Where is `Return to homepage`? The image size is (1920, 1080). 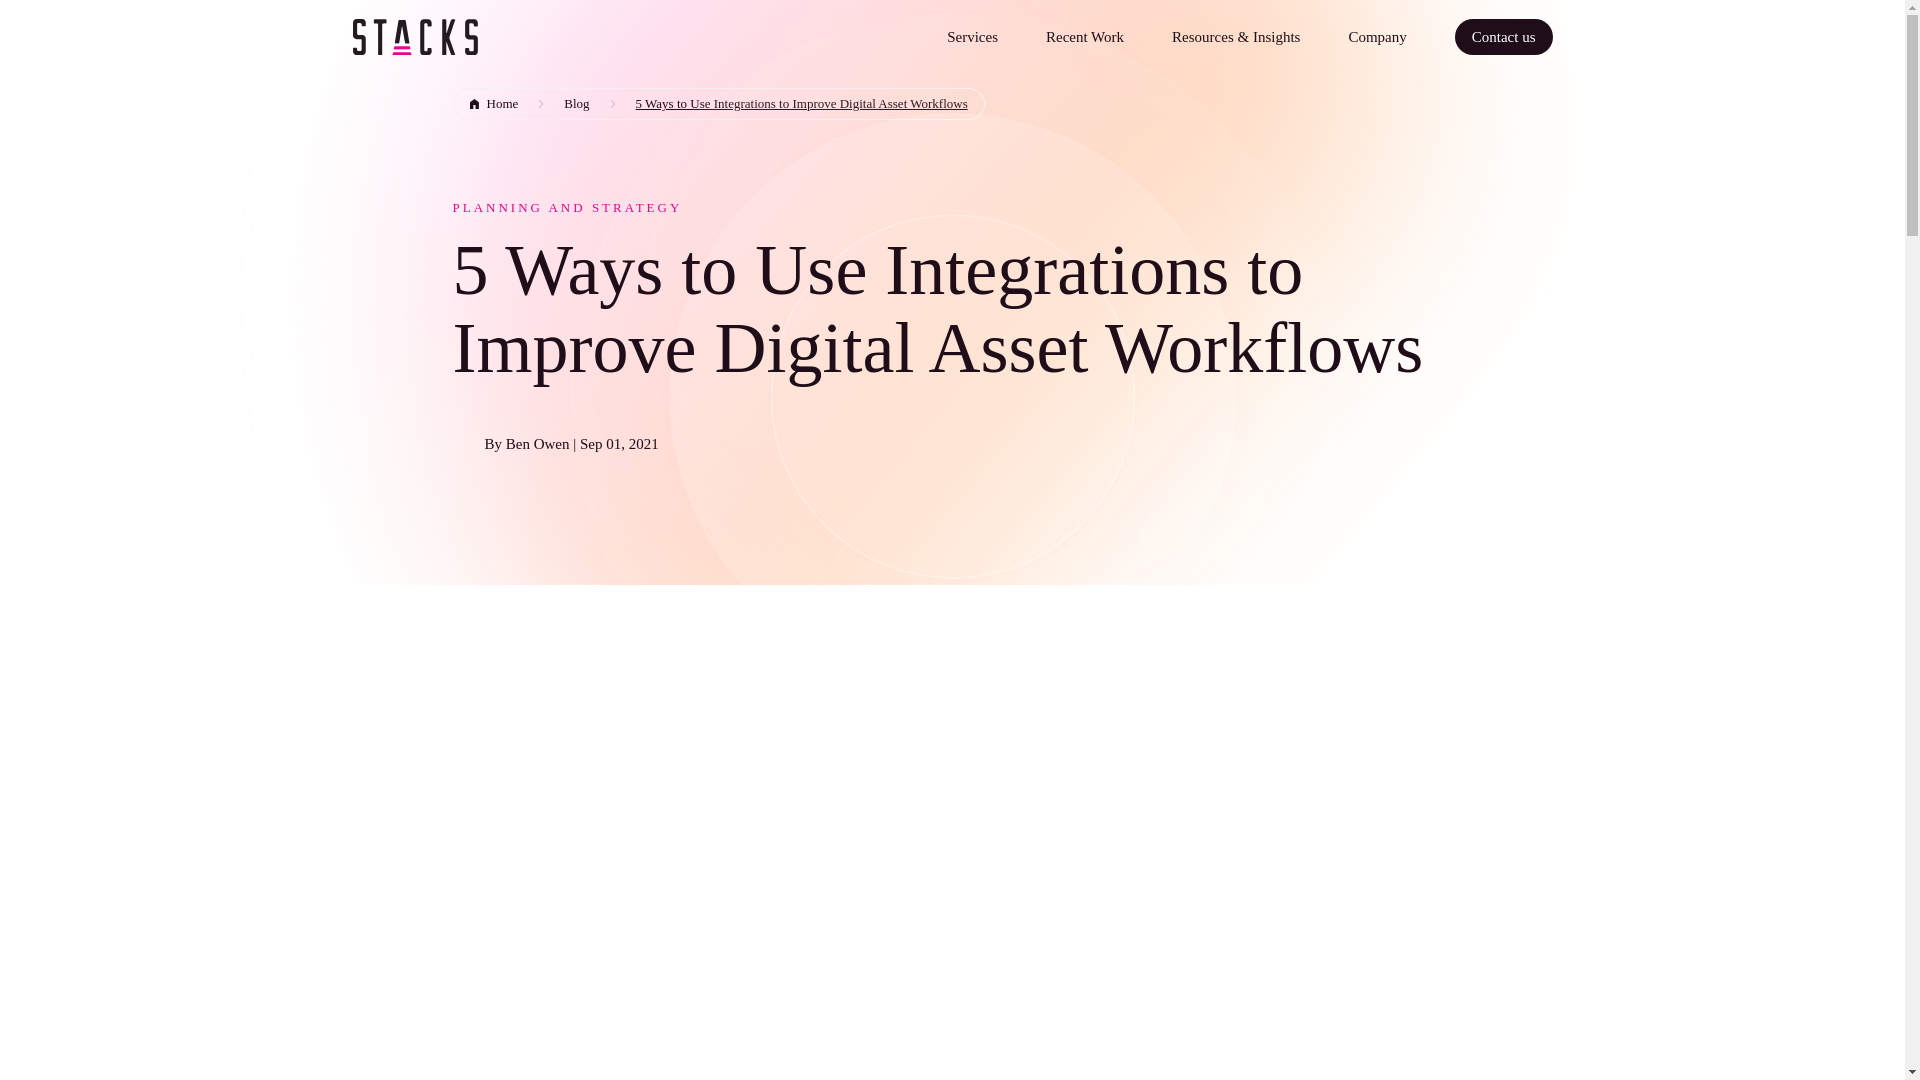 Return to homepage is located at coordinates (414, 38).